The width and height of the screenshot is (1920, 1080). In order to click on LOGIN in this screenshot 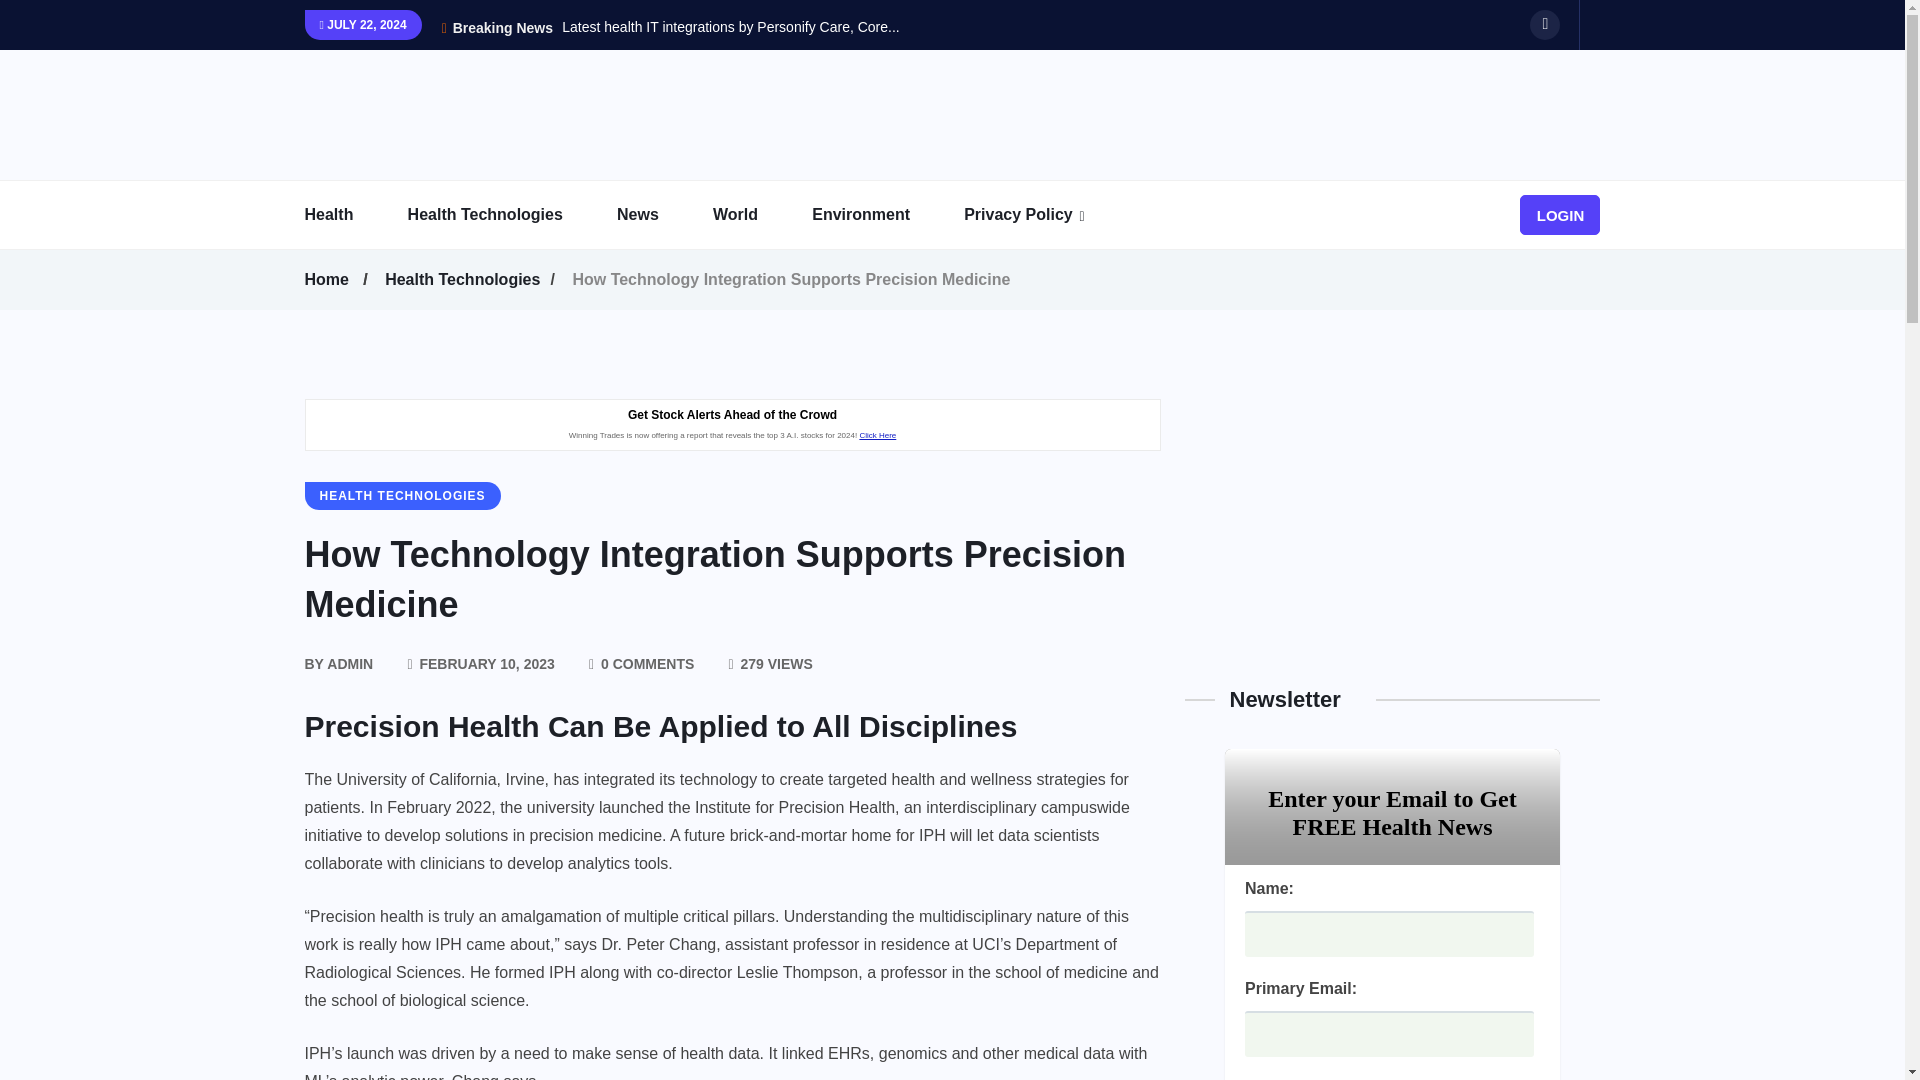, I will do `click(1560, 215)`.